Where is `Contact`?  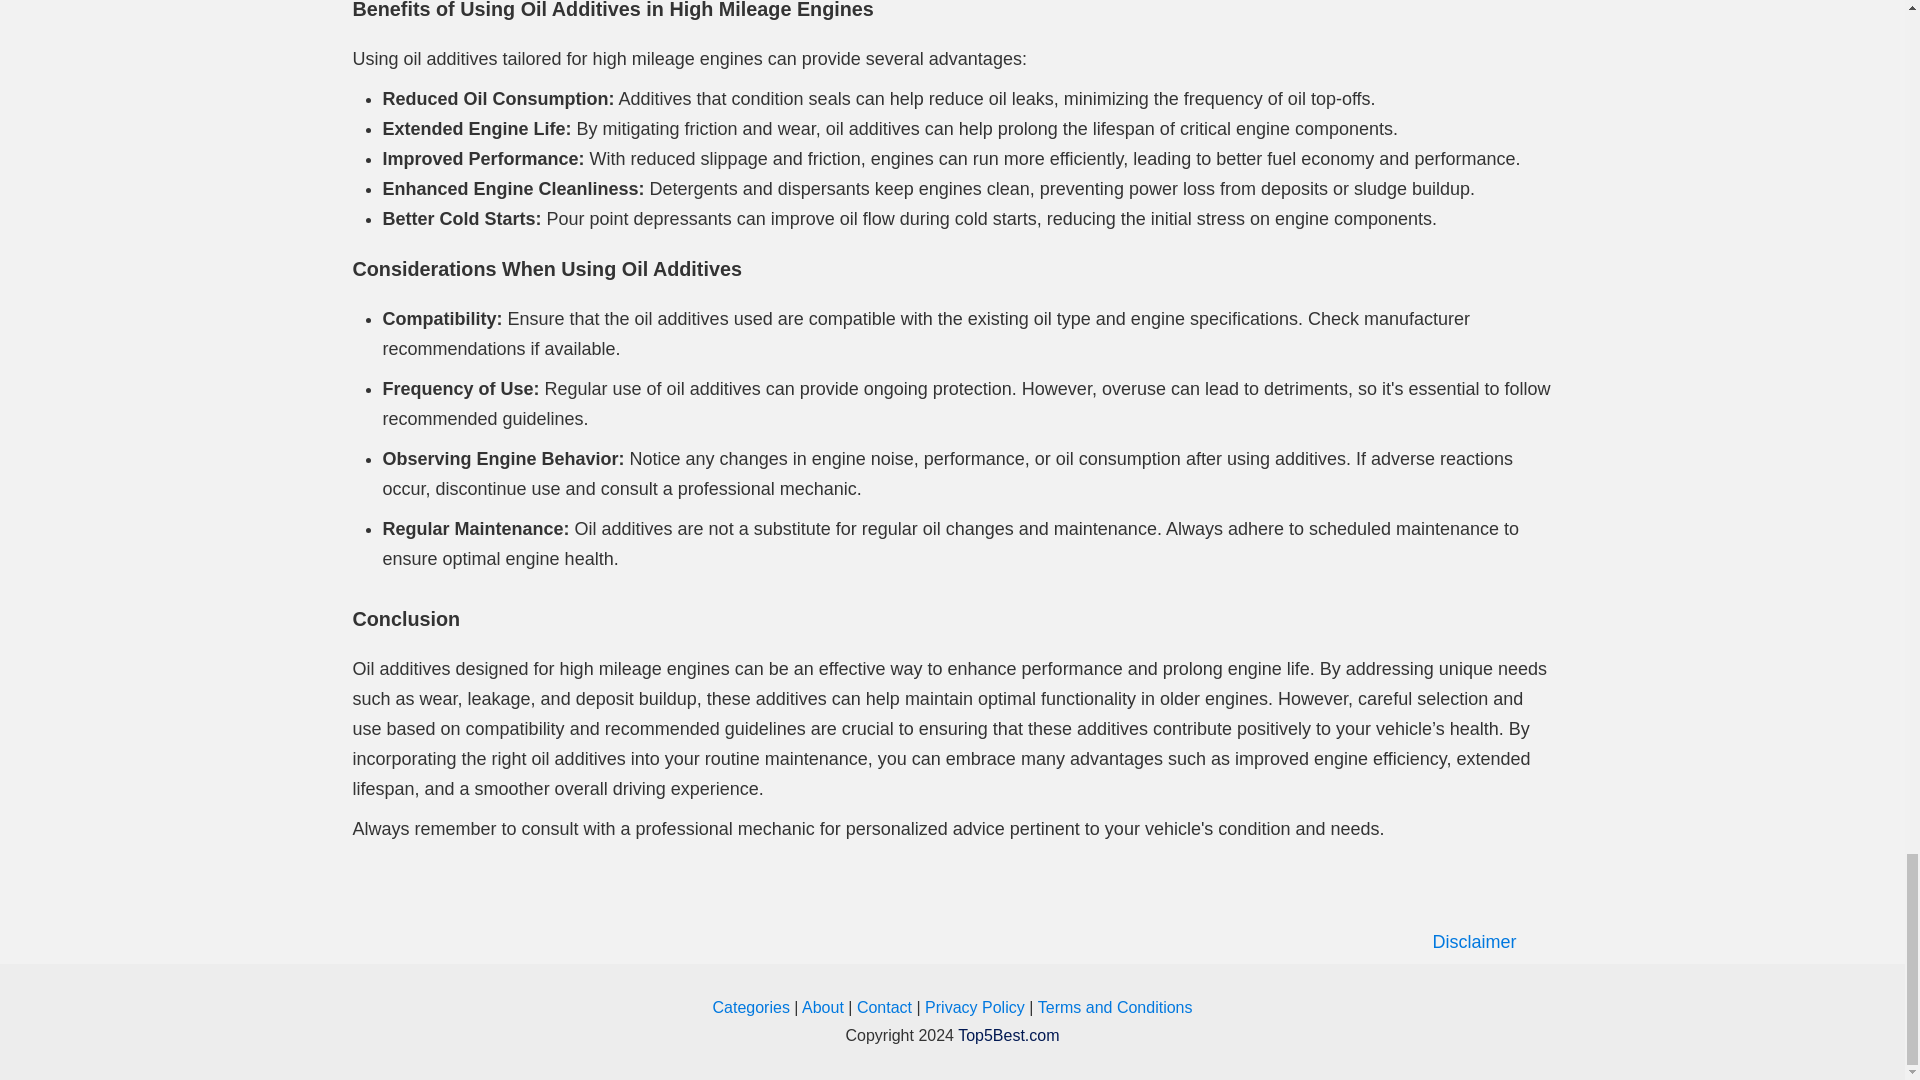 Contact is located at coordinates (884, 1008).